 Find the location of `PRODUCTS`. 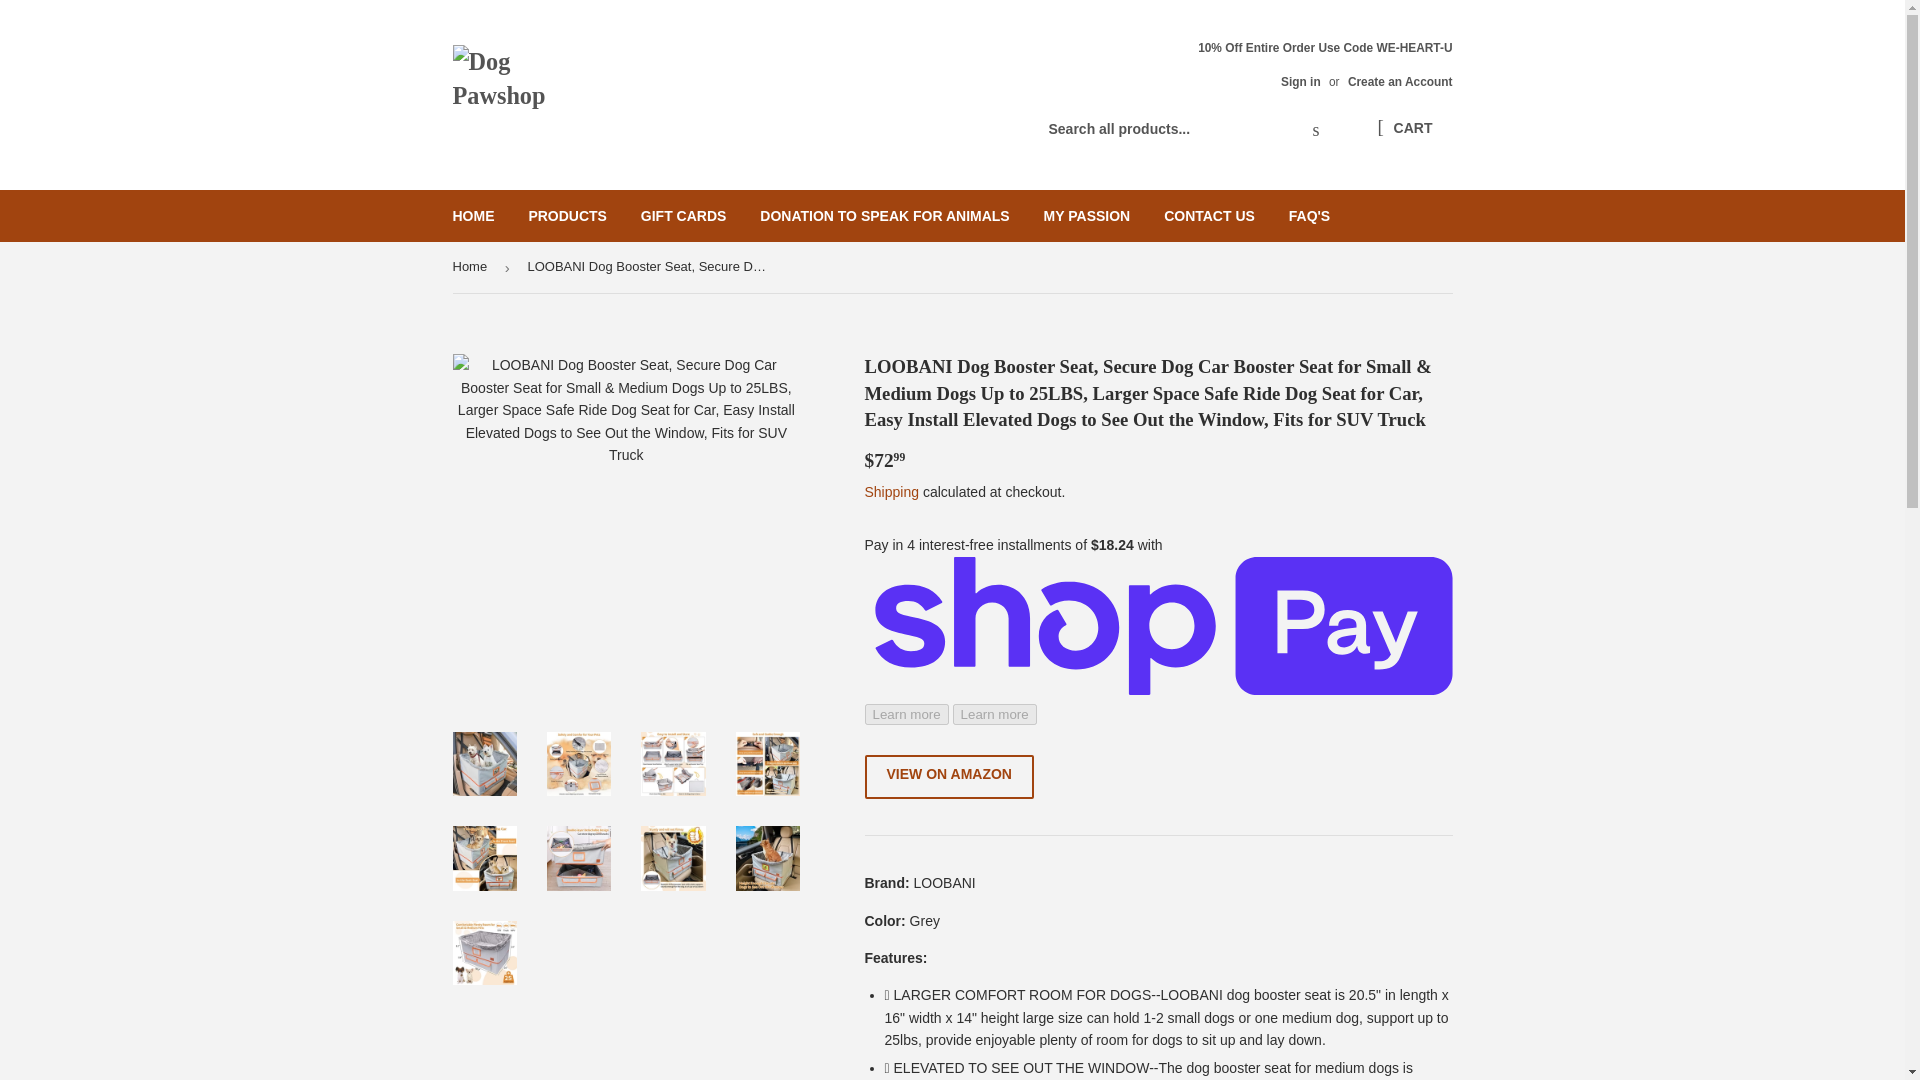

PRODUCTS is located at coordinates (567, 216).